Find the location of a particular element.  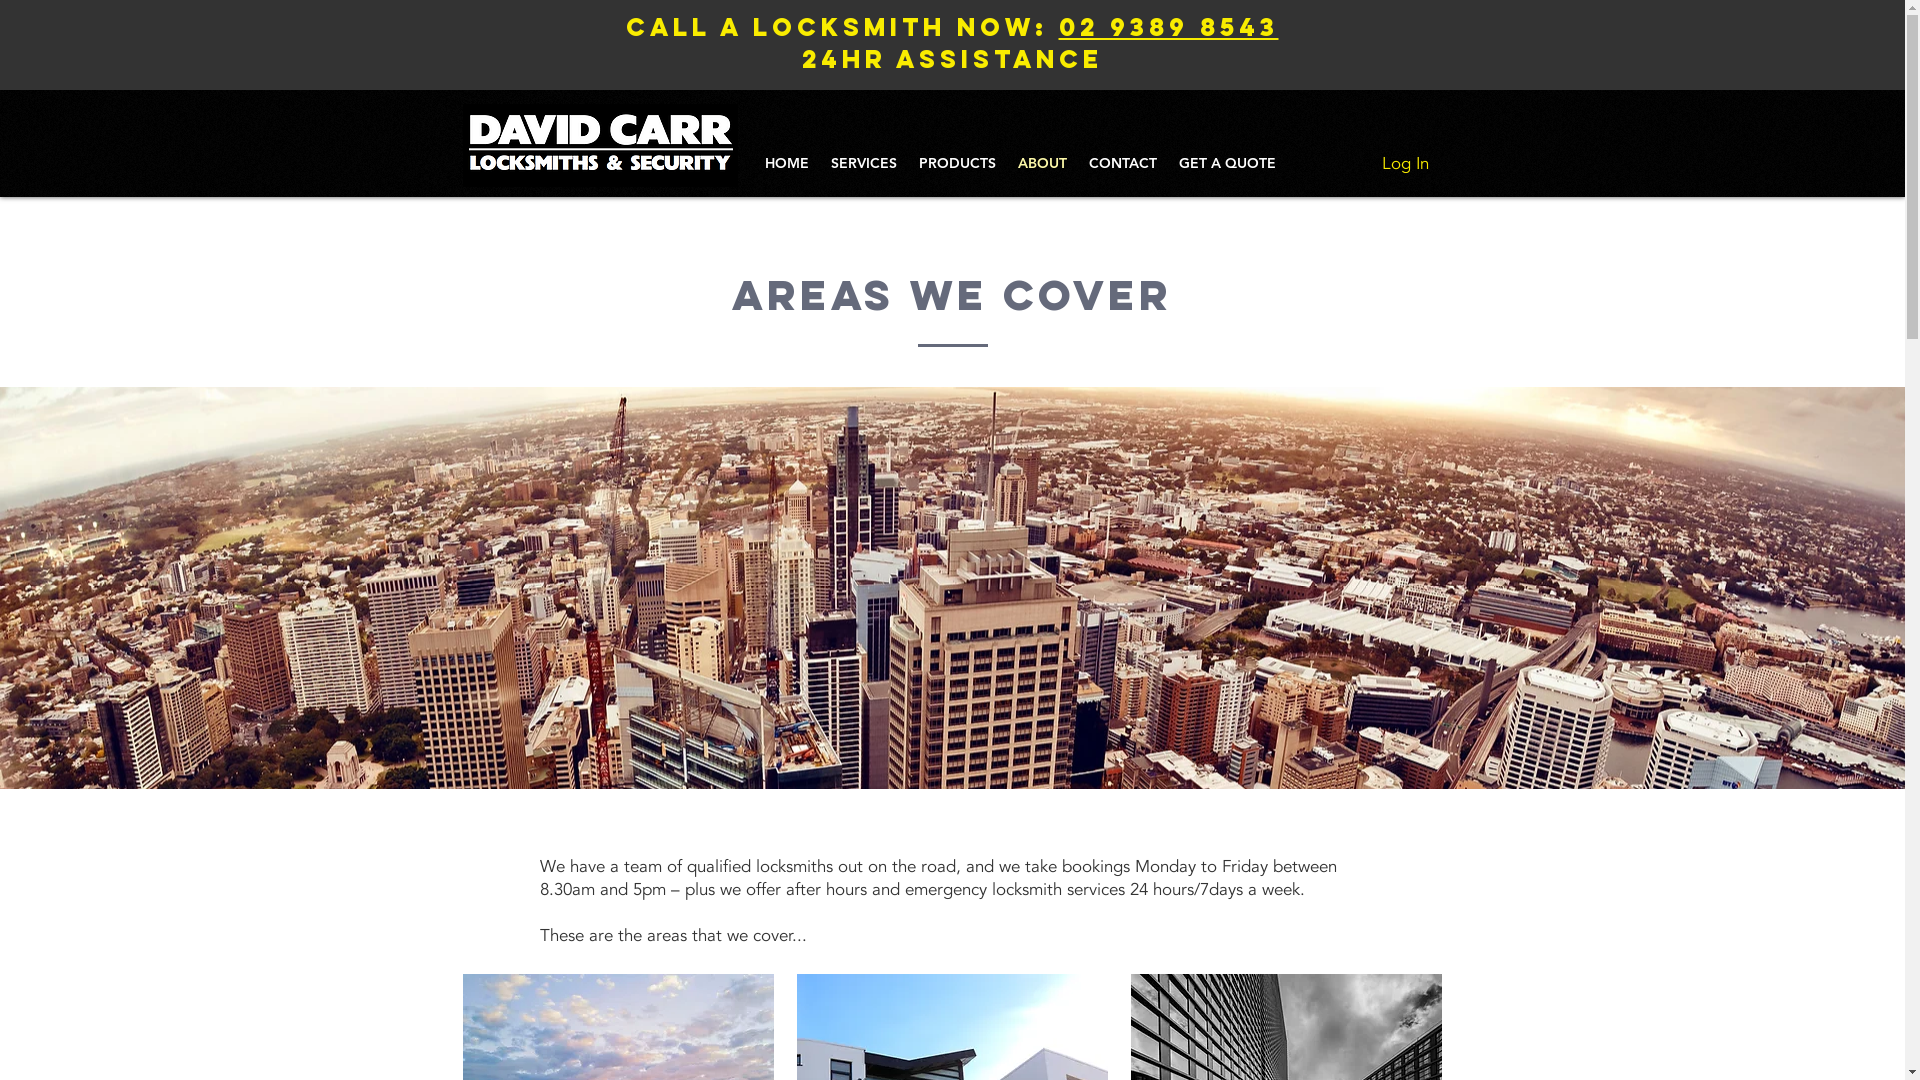

02 9389 8543 is located at coordinates (1168, 27).